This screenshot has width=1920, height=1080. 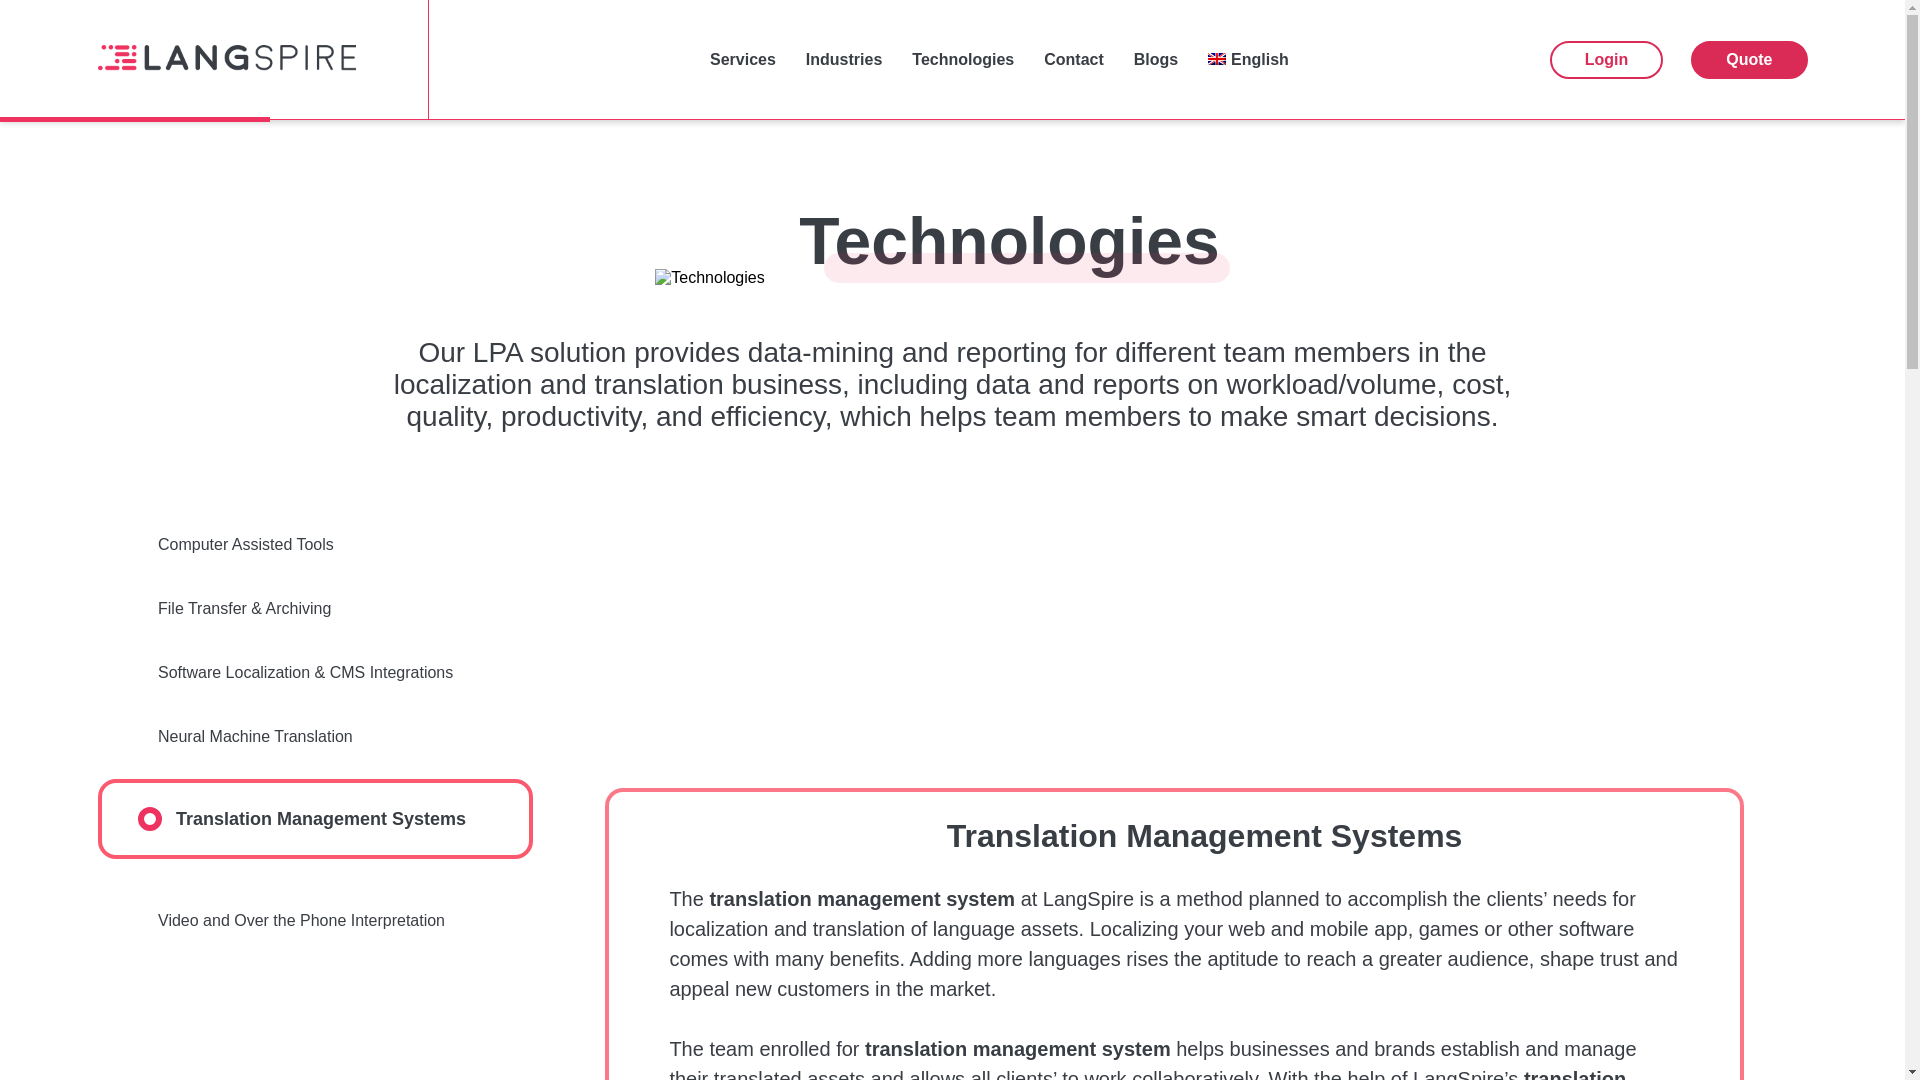 What do you see at coordinates (1074, 60) in the screenshot?
I see `Contact` at bounding box center [1074, 60].